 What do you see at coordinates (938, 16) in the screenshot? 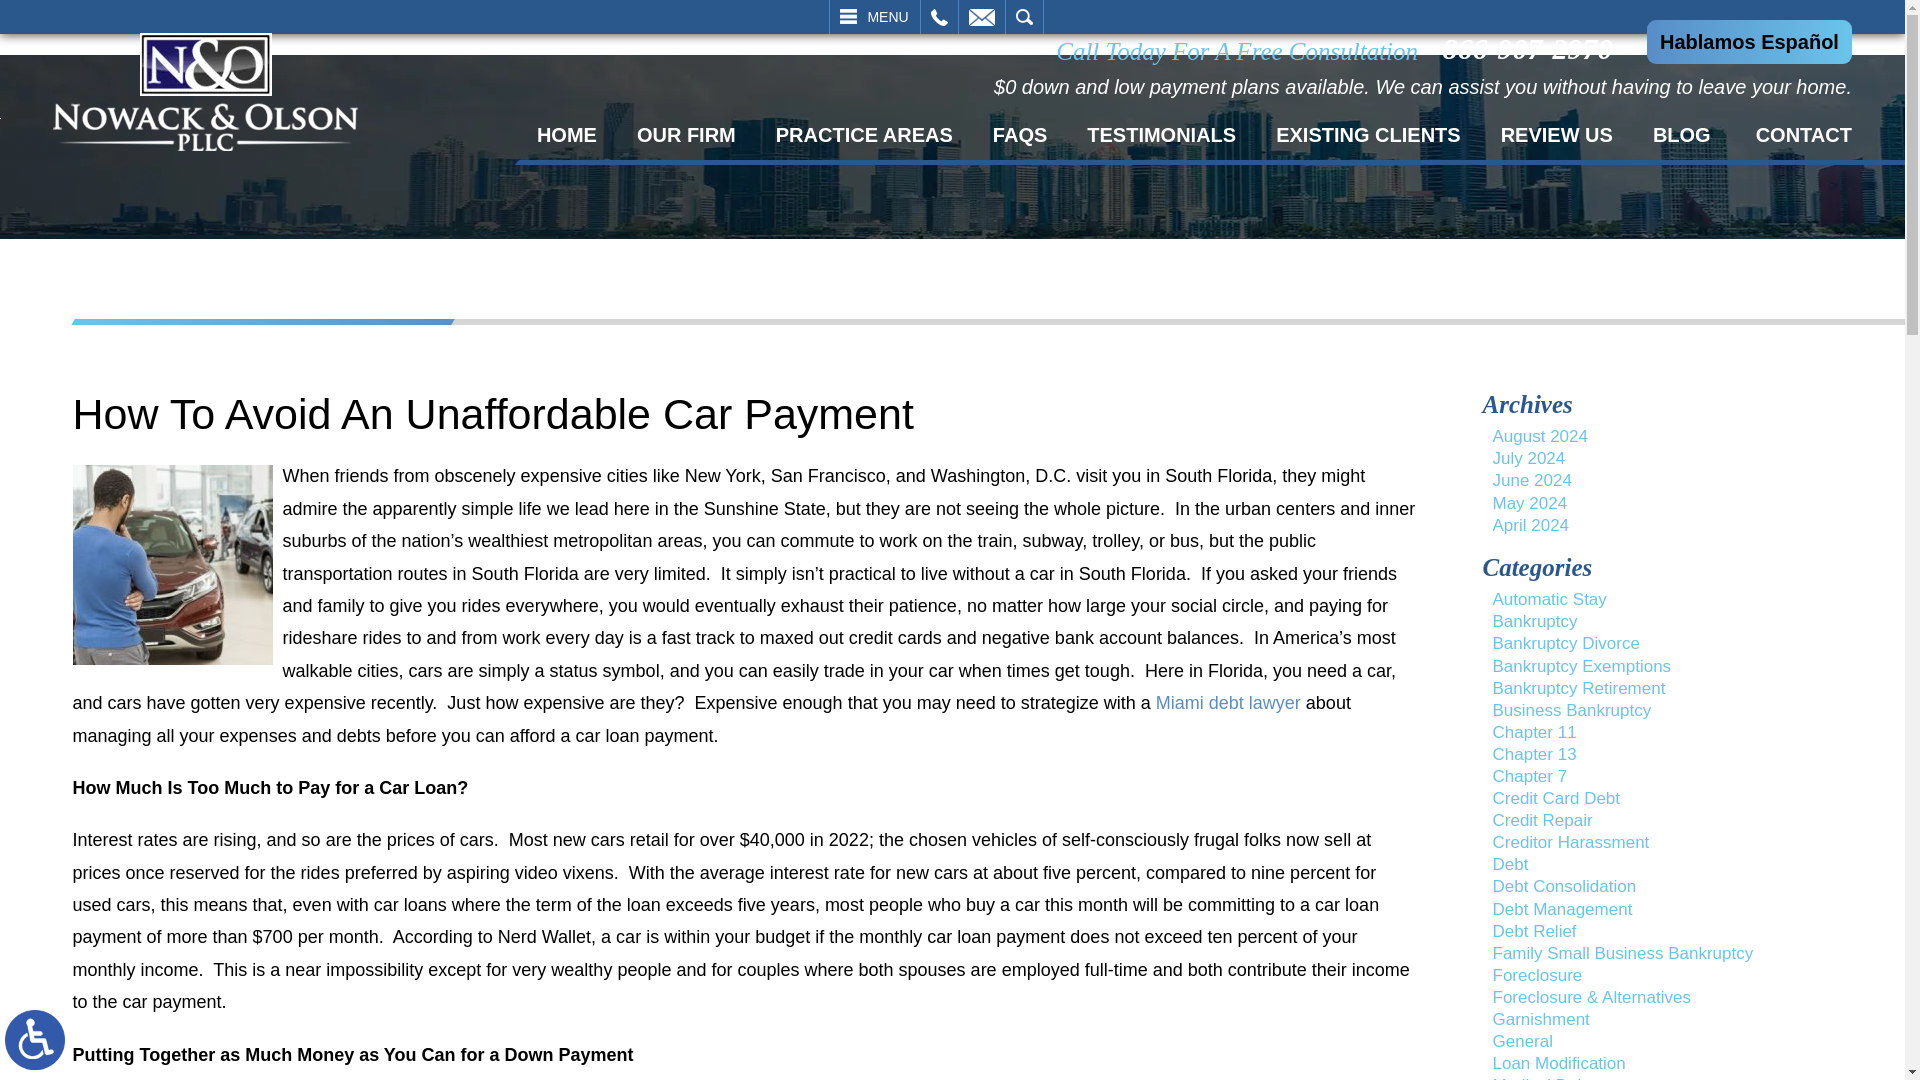
I see `CALL` at bounding box center [938, 16].